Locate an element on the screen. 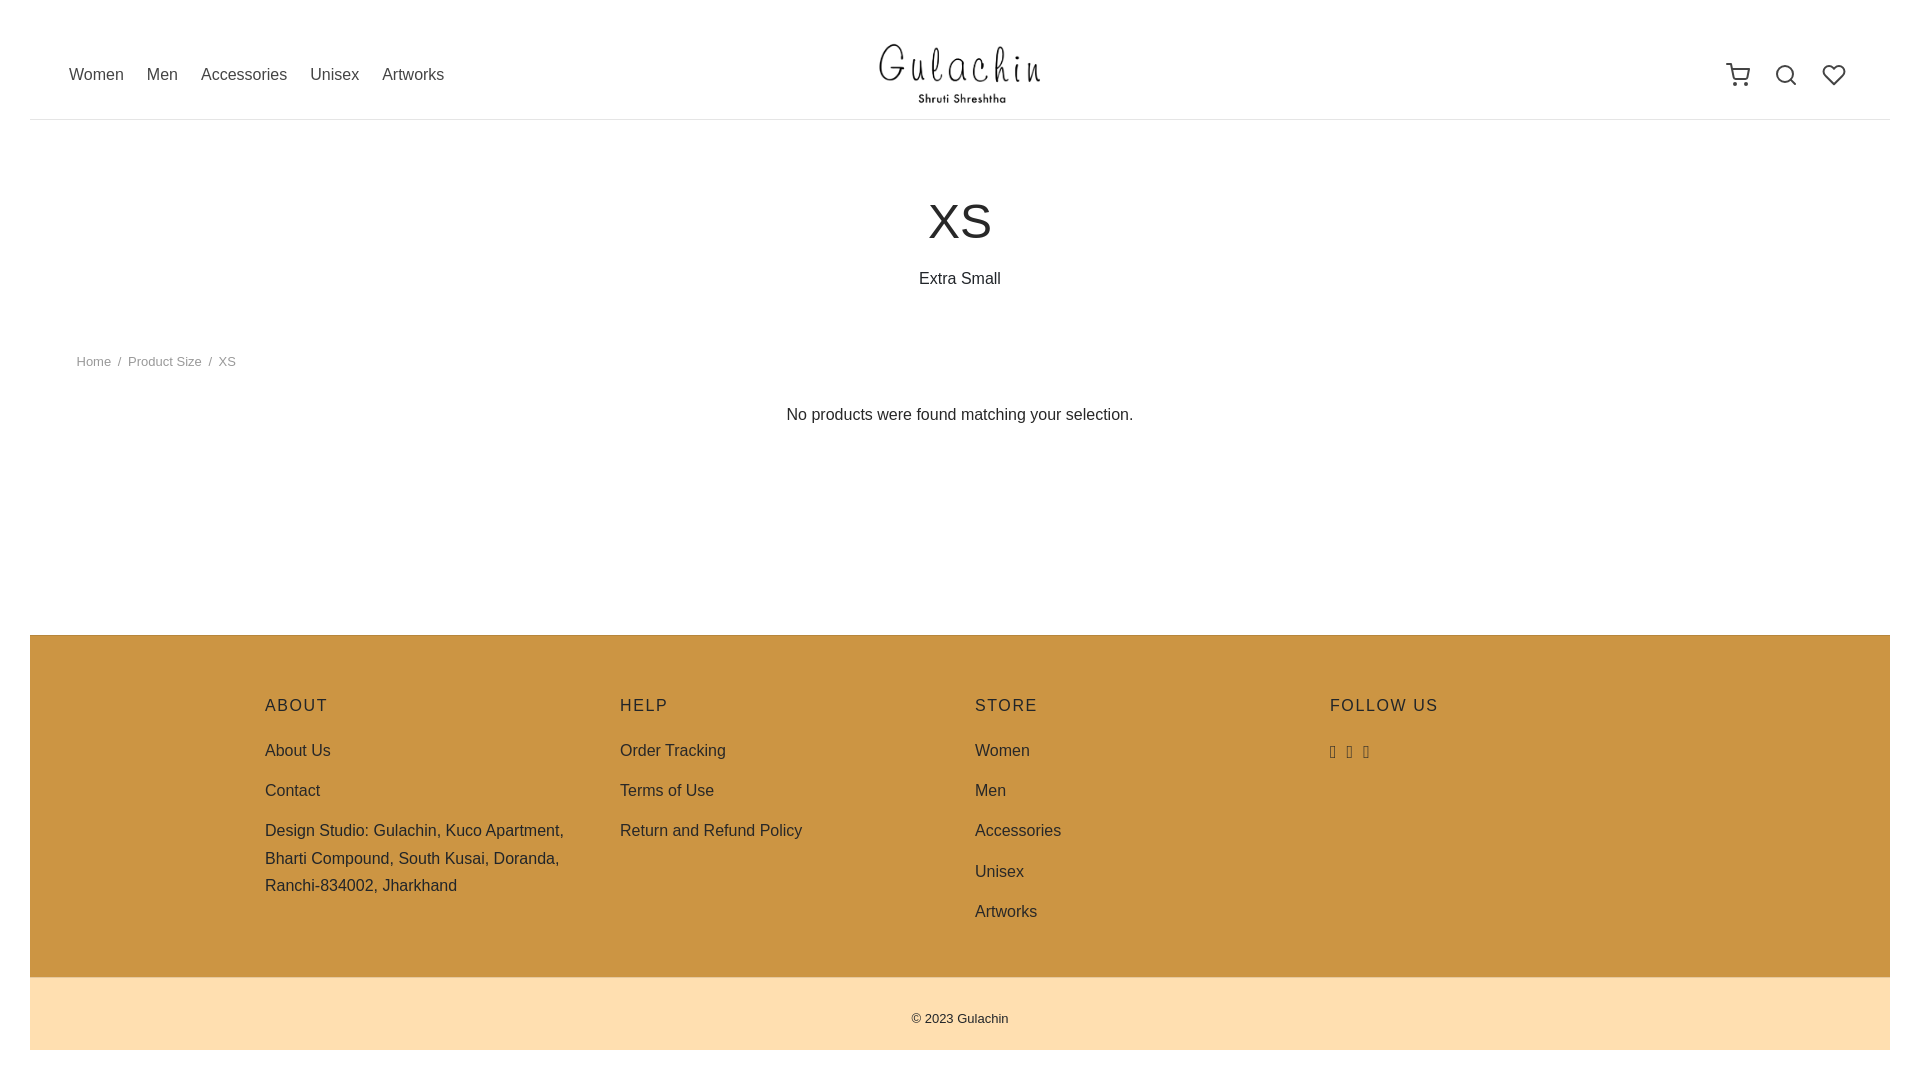  Unisex is located at coordinates (334, 75).